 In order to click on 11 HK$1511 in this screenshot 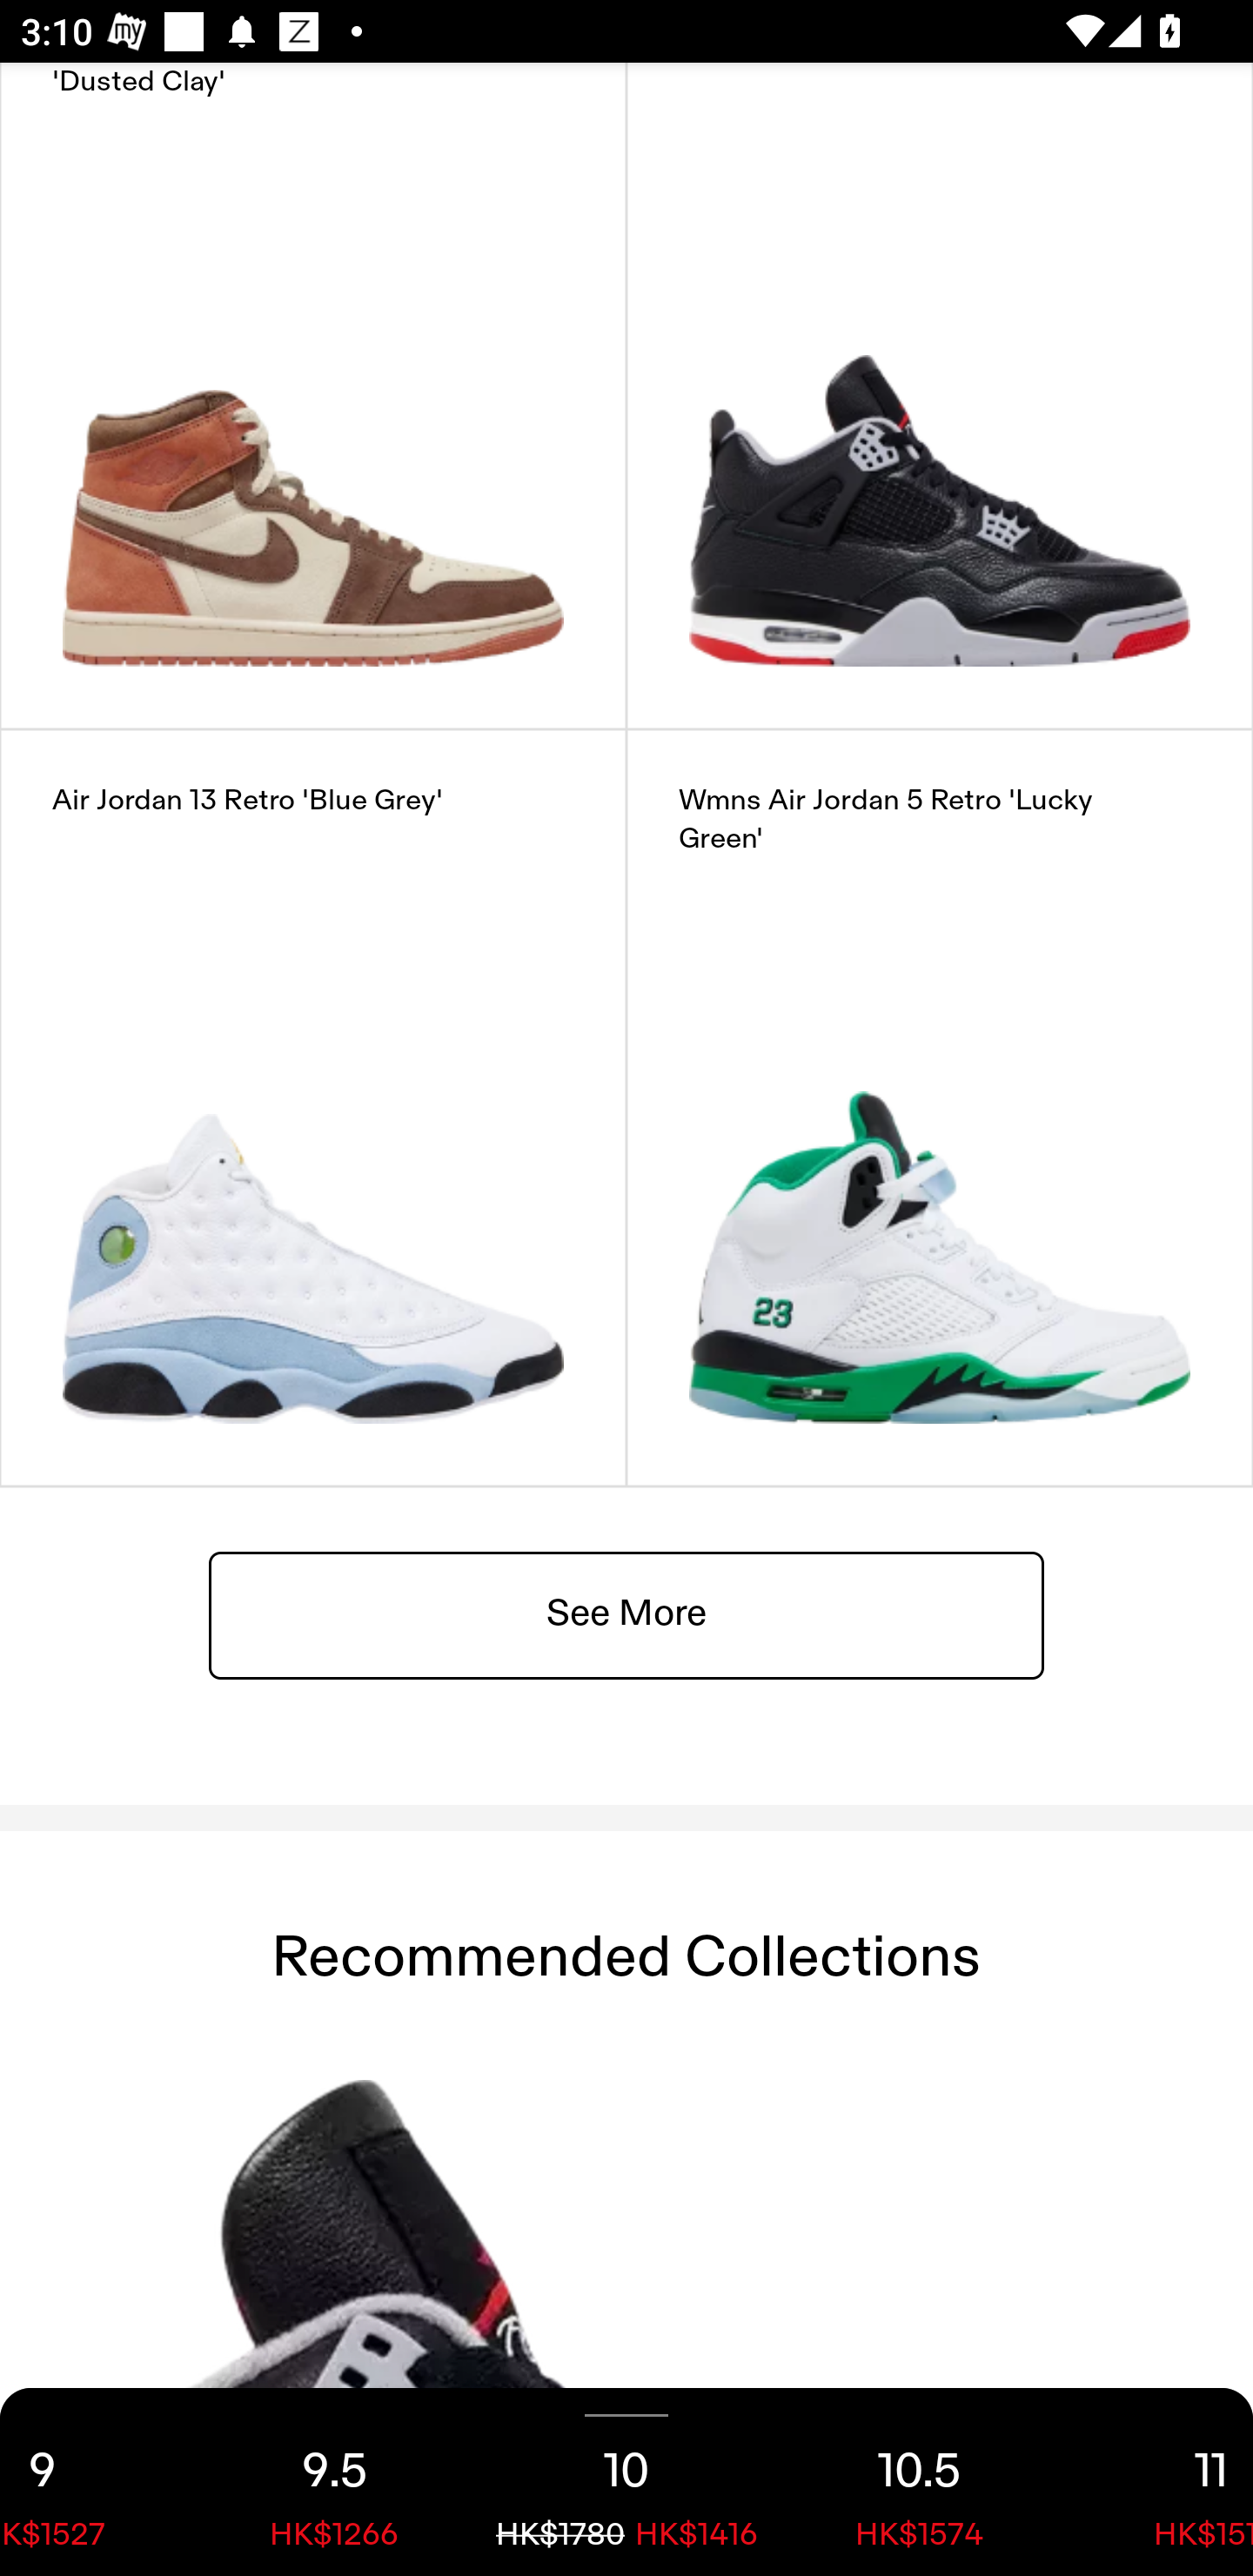, I will do `click(1159, 2482)`.